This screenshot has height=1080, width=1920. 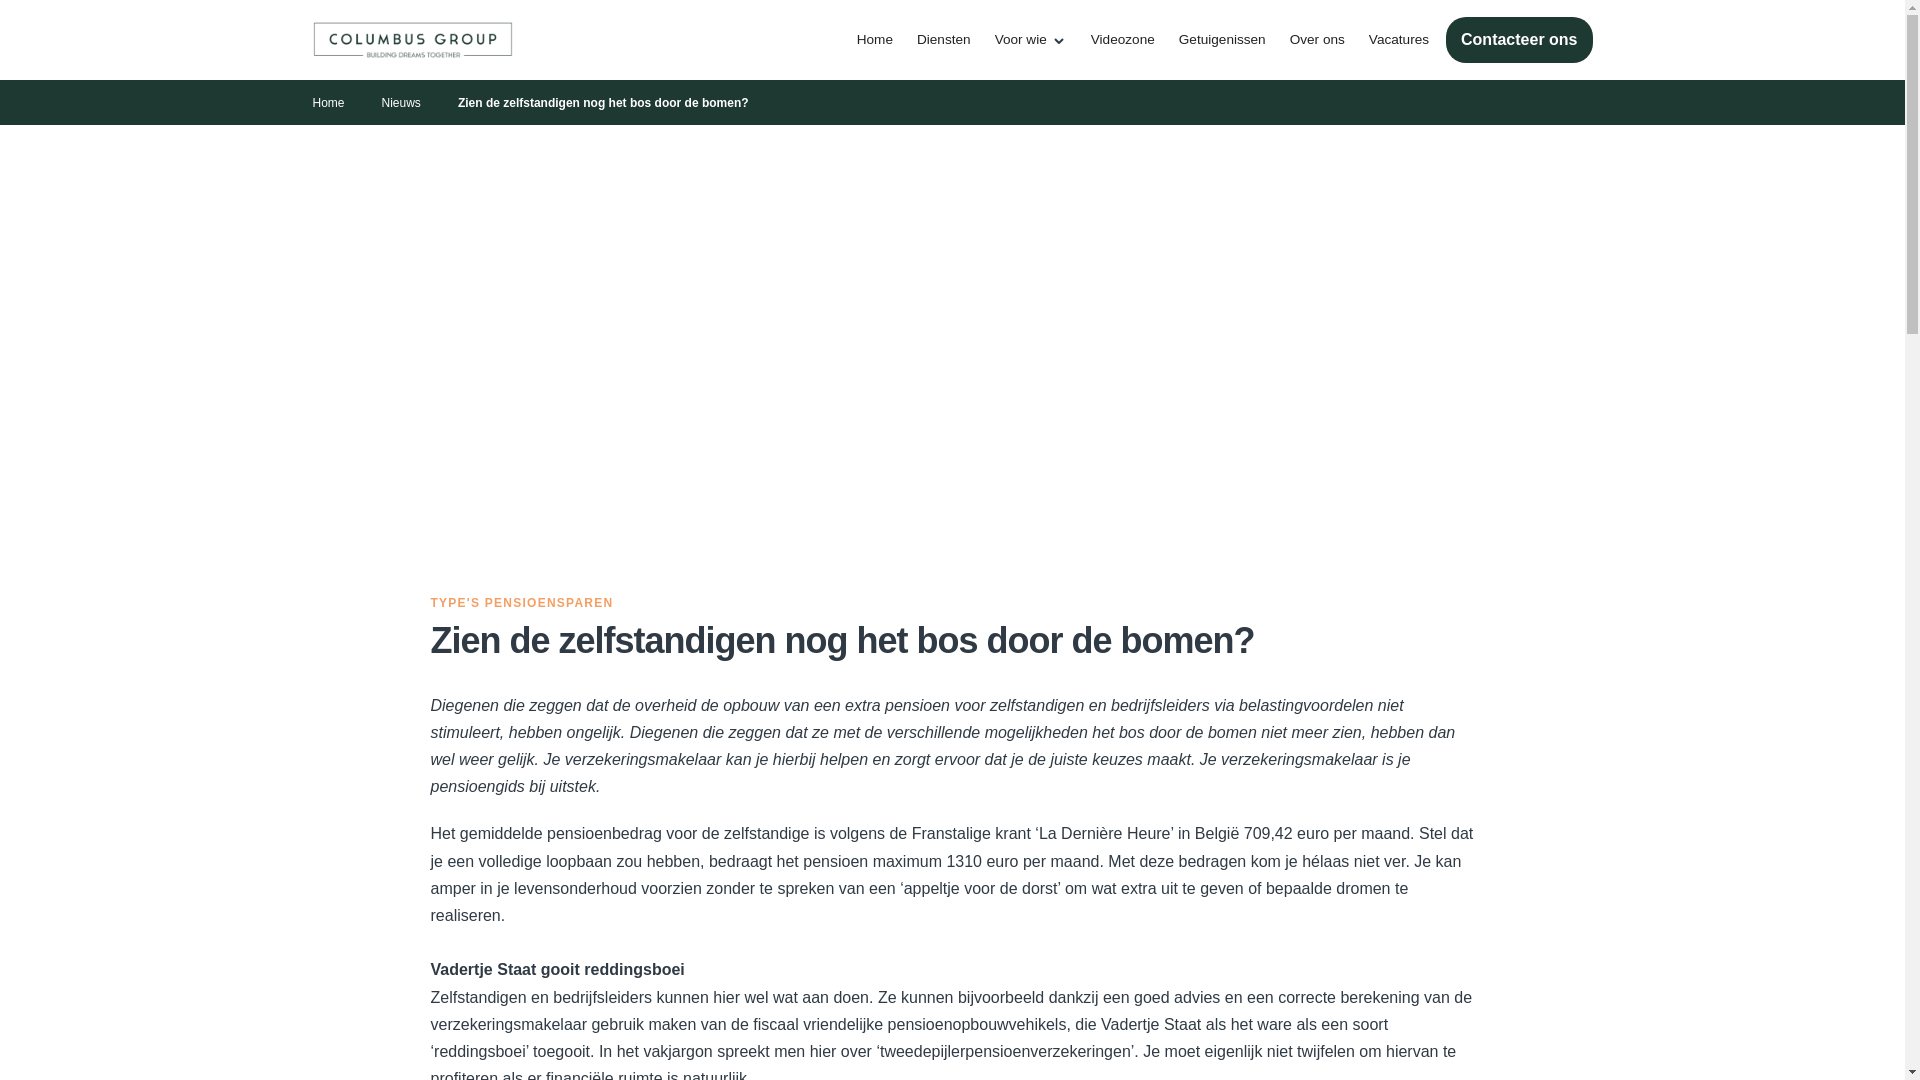 What do you see at coordinates (1399, 40) in the screenshot?
I see `Vacatures` at bounding box center [1399, 40].